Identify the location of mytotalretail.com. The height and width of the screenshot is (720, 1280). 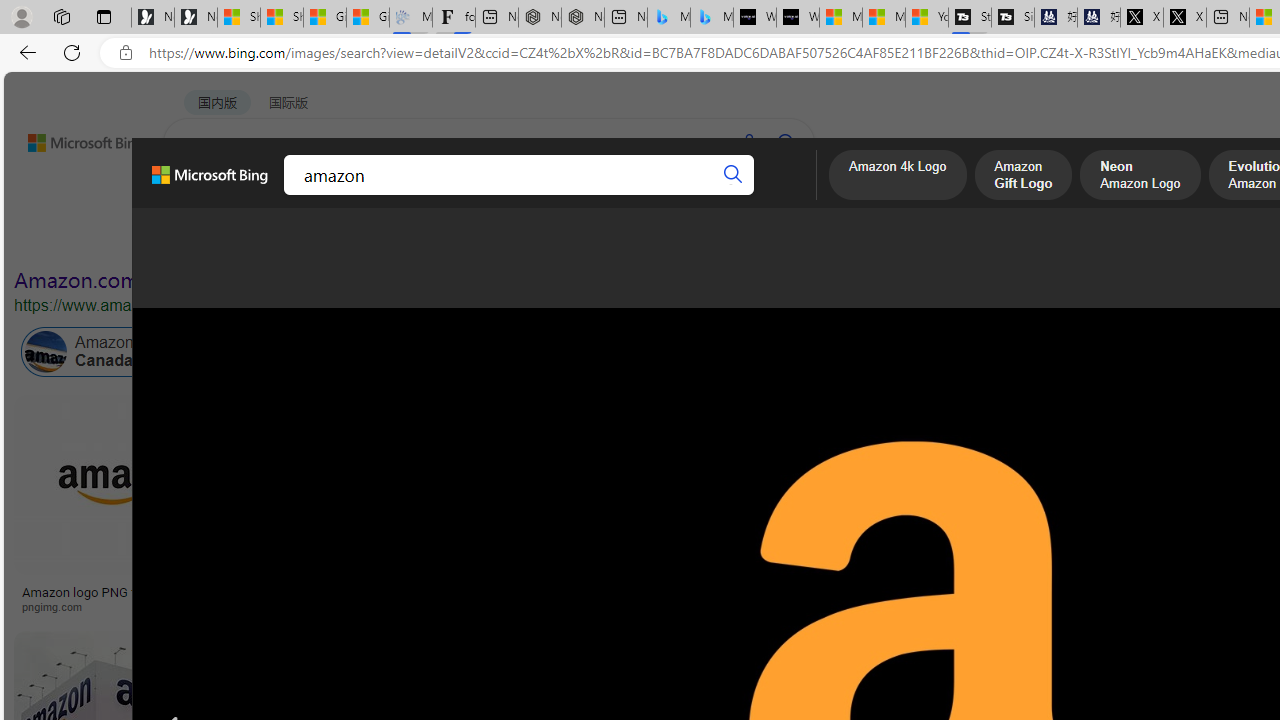
(298, 606).